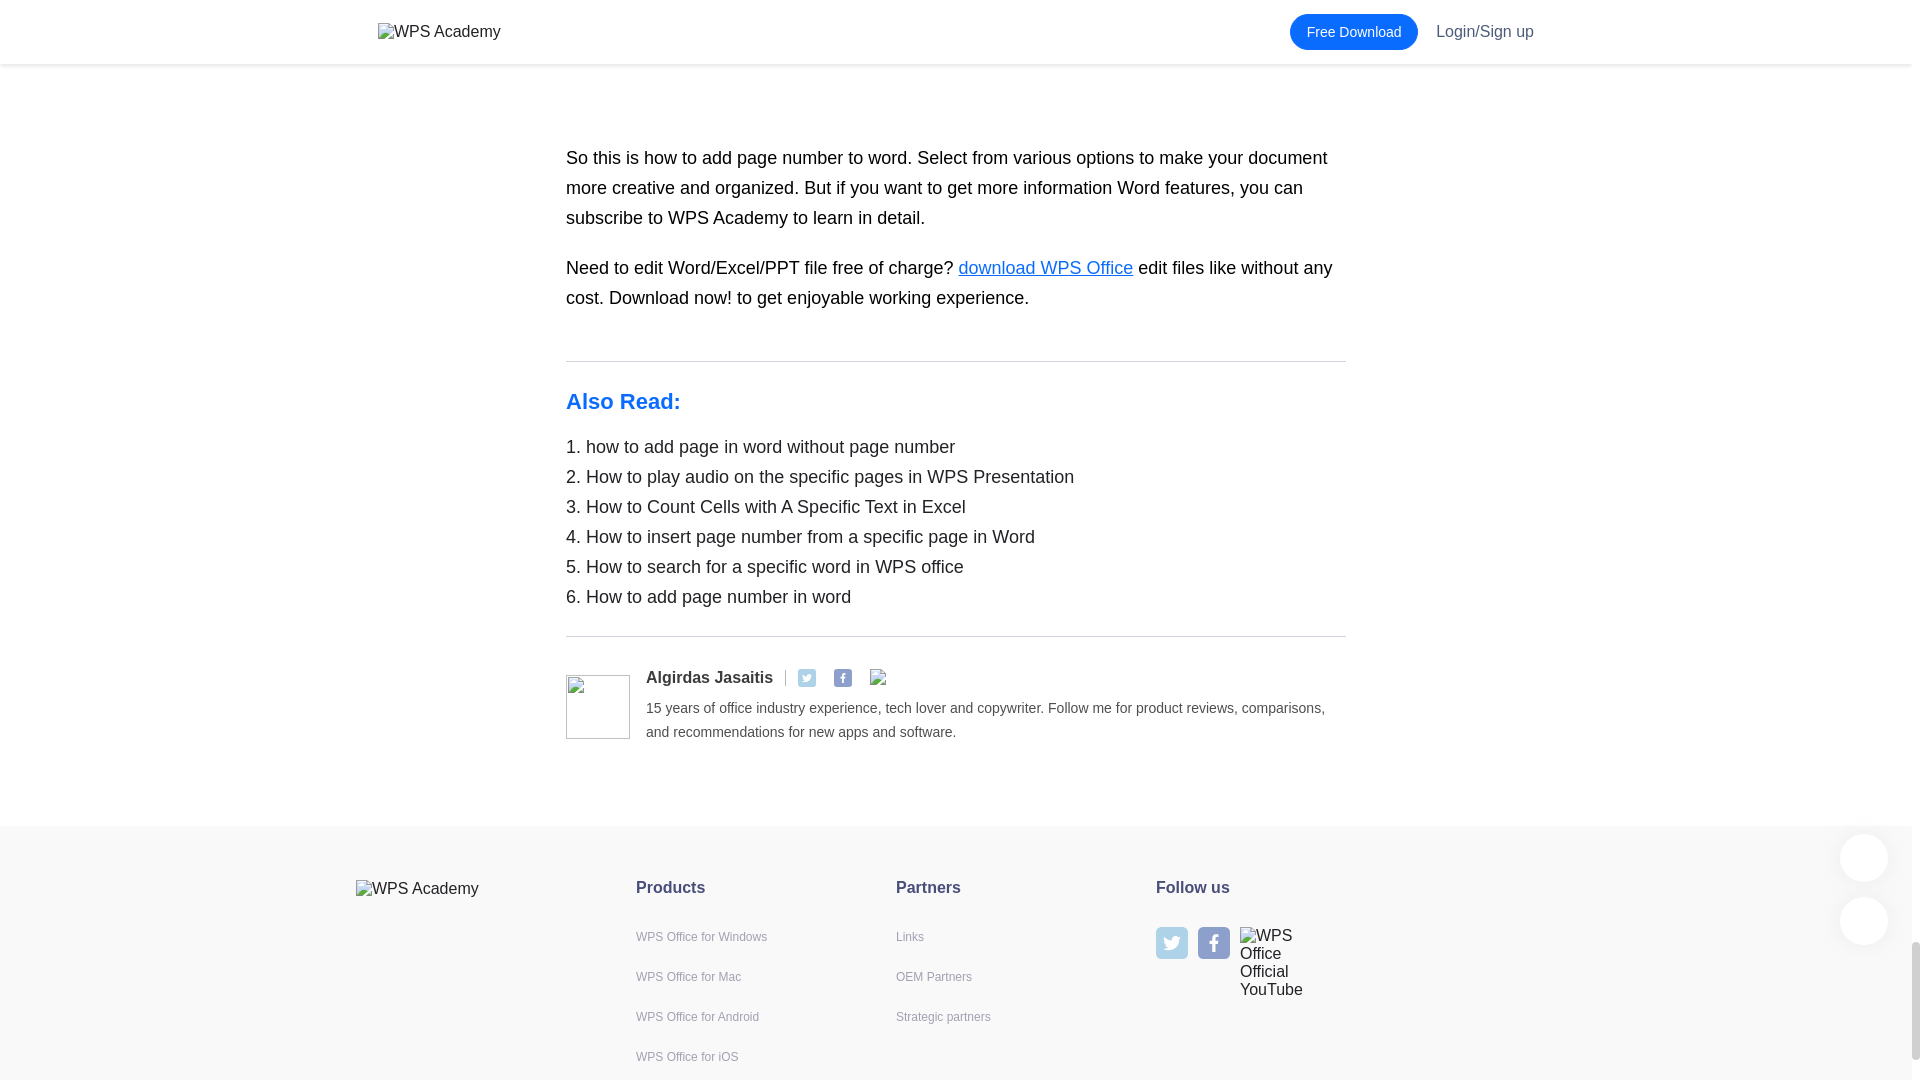 This screenshot has width=1920, height=1080. I want to click on Strategic partners, so click(943, 1016).